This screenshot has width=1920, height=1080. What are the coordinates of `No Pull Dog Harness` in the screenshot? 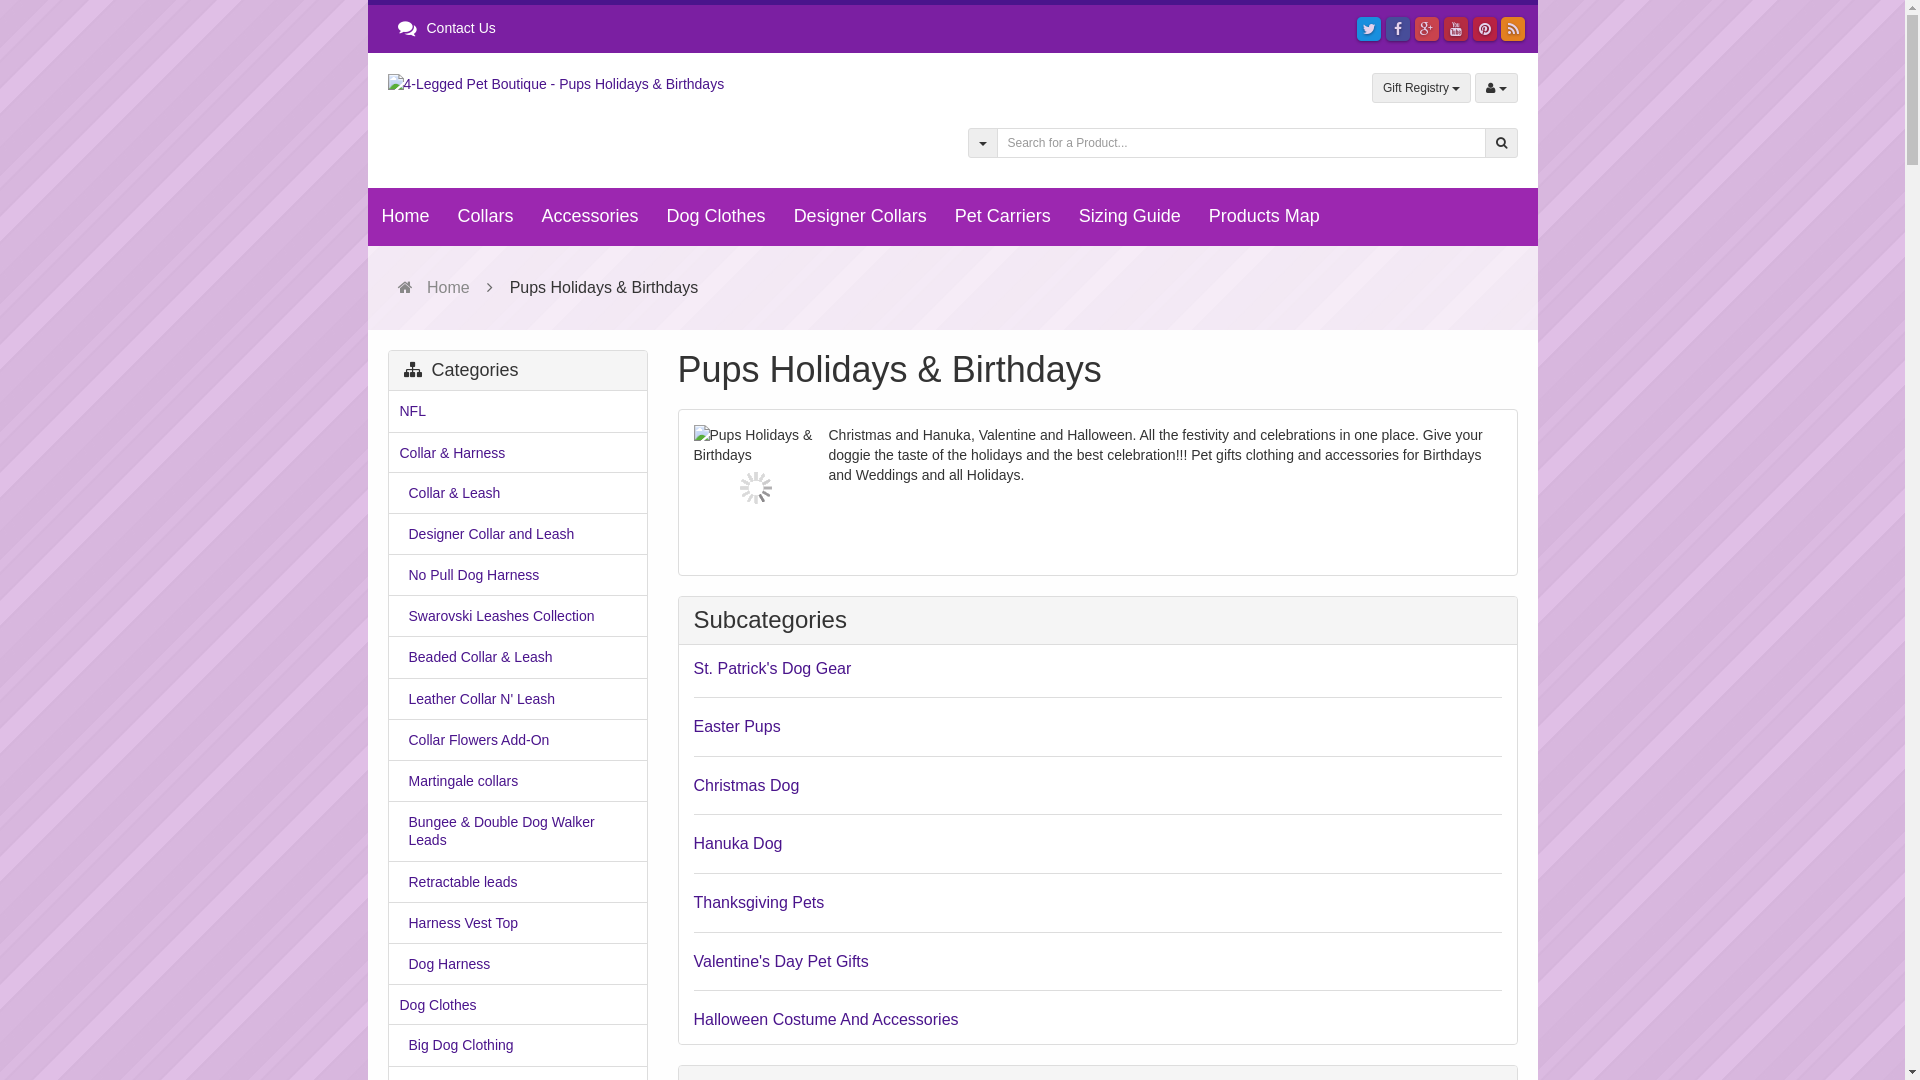 It's located at (517, 574).